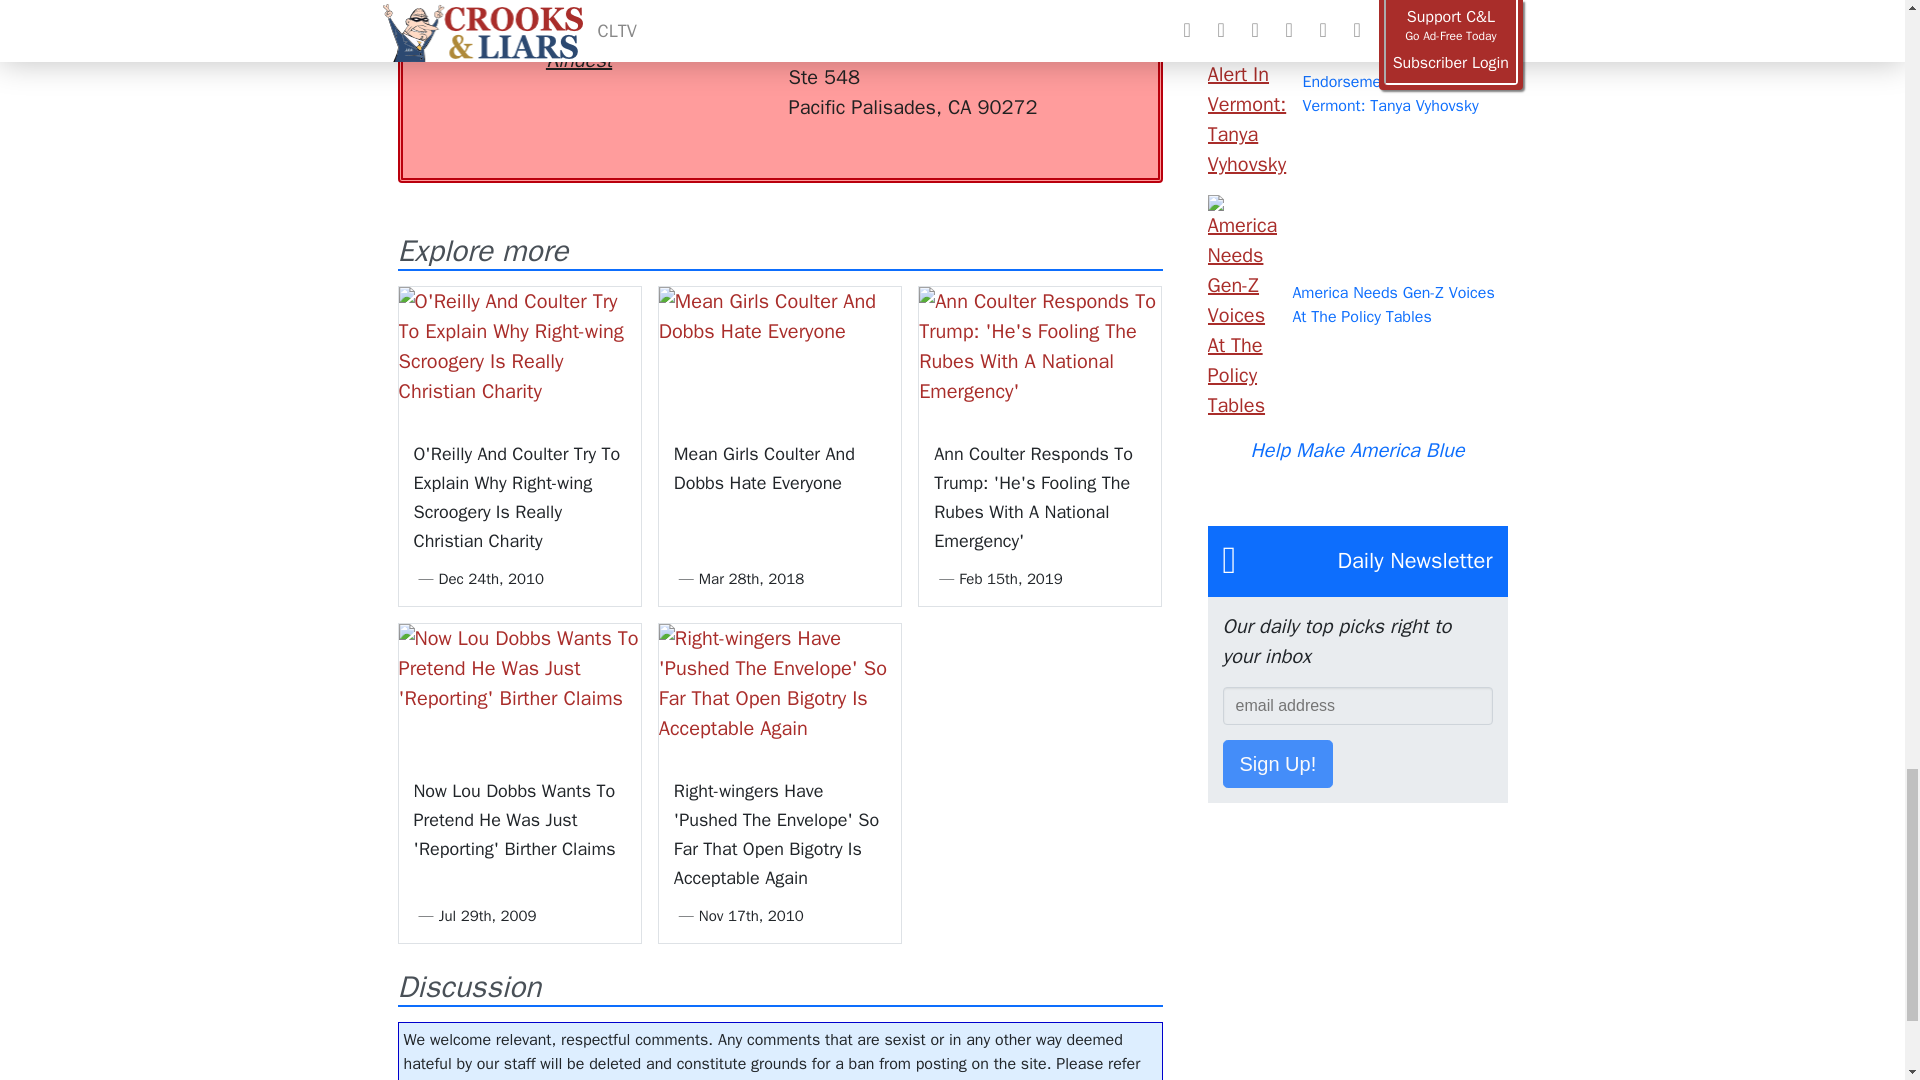 The image size is (1920, 1080). Describe the element at coordinates (712, 23) in the screenshot. I see `Donate via PayPal` at that location.